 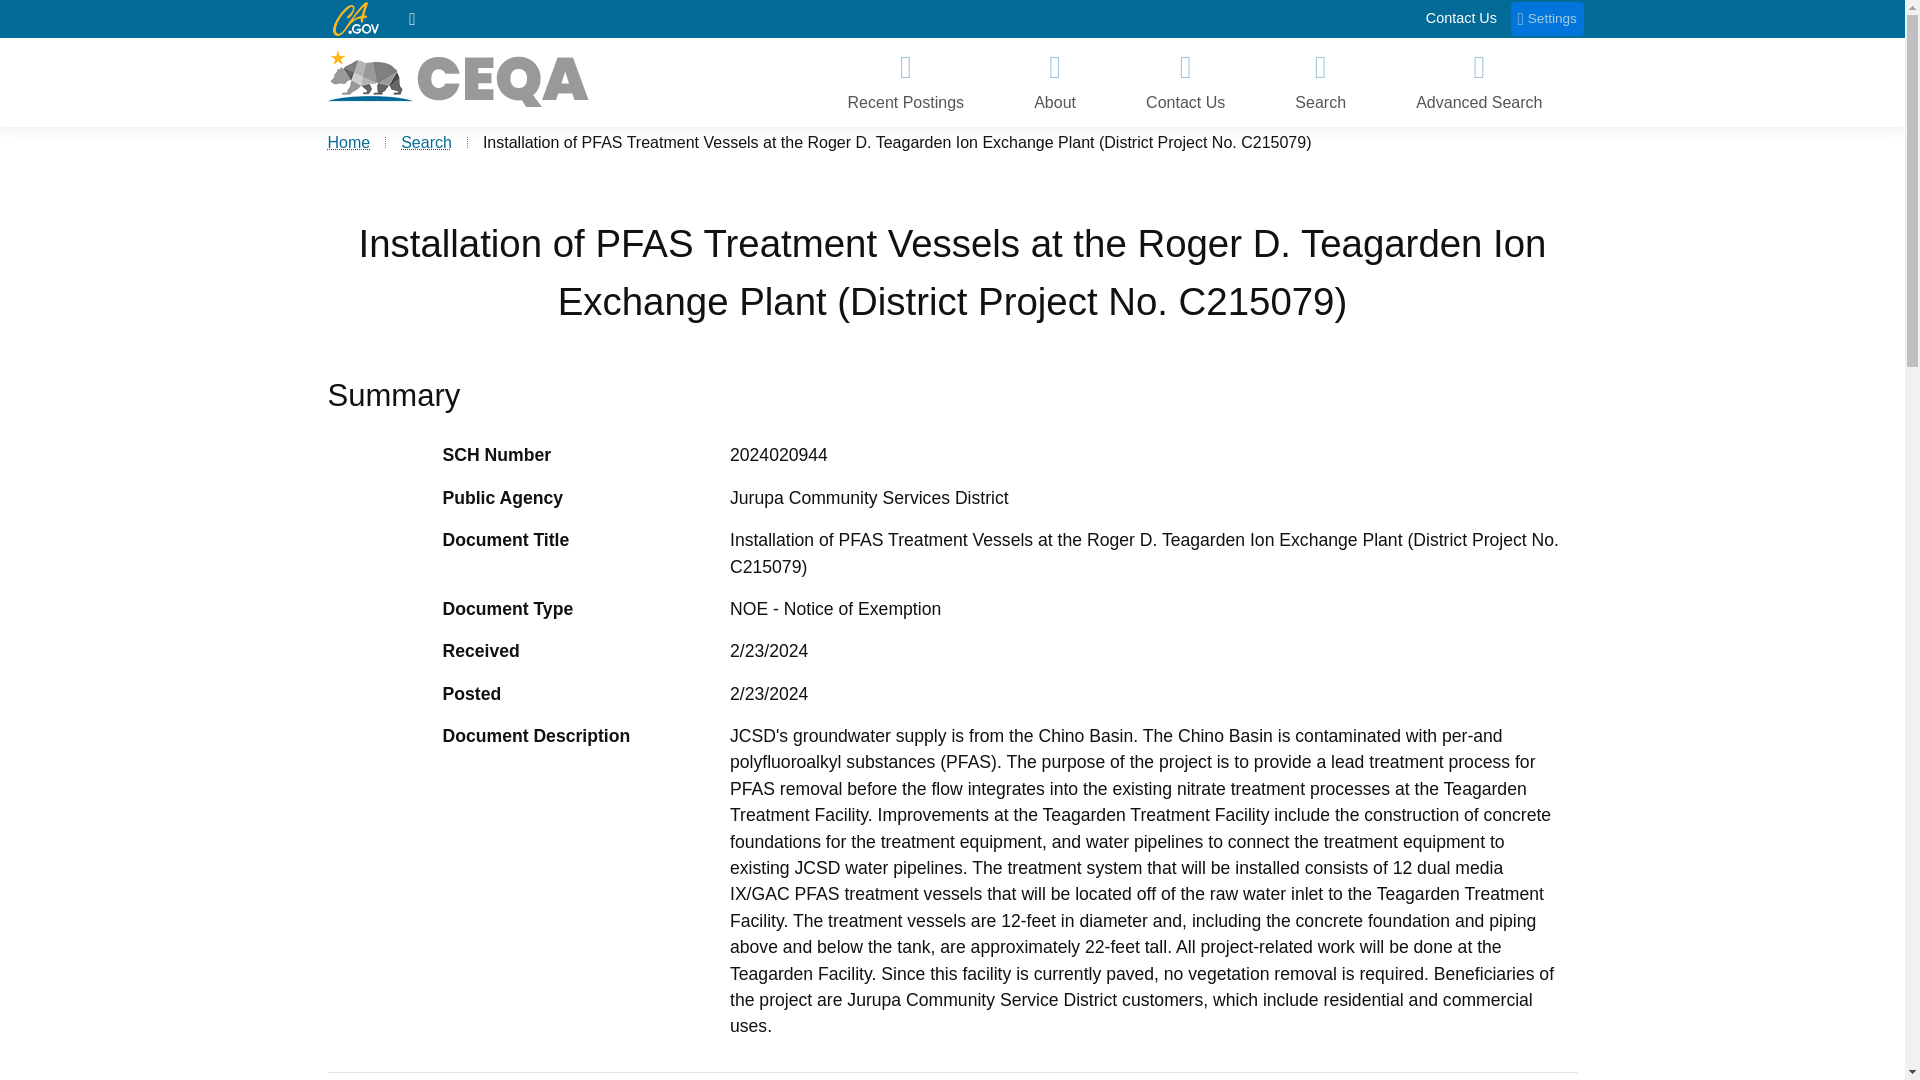 I want to click on Recent Postings, so click(x=905, y=82).